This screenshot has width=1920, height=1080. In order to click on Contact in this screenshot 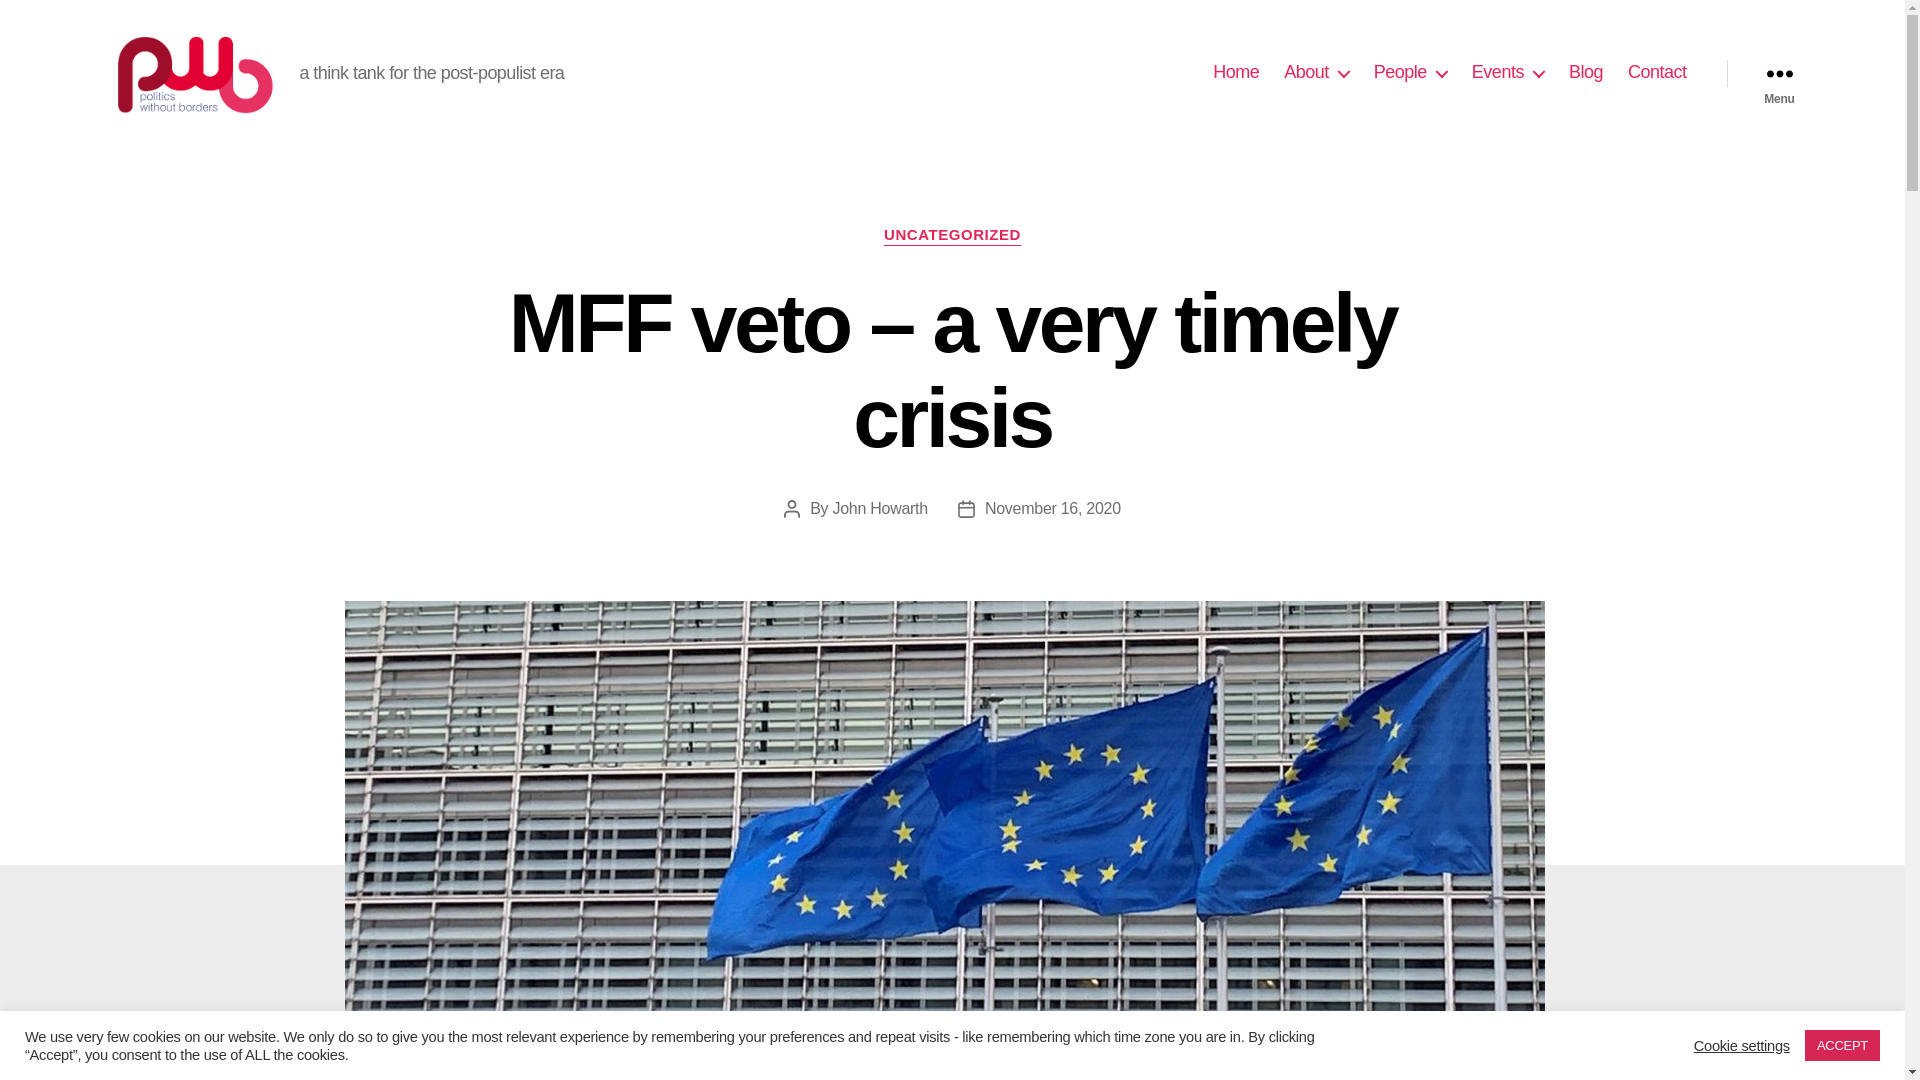, I will do `click(1658, 72)`.